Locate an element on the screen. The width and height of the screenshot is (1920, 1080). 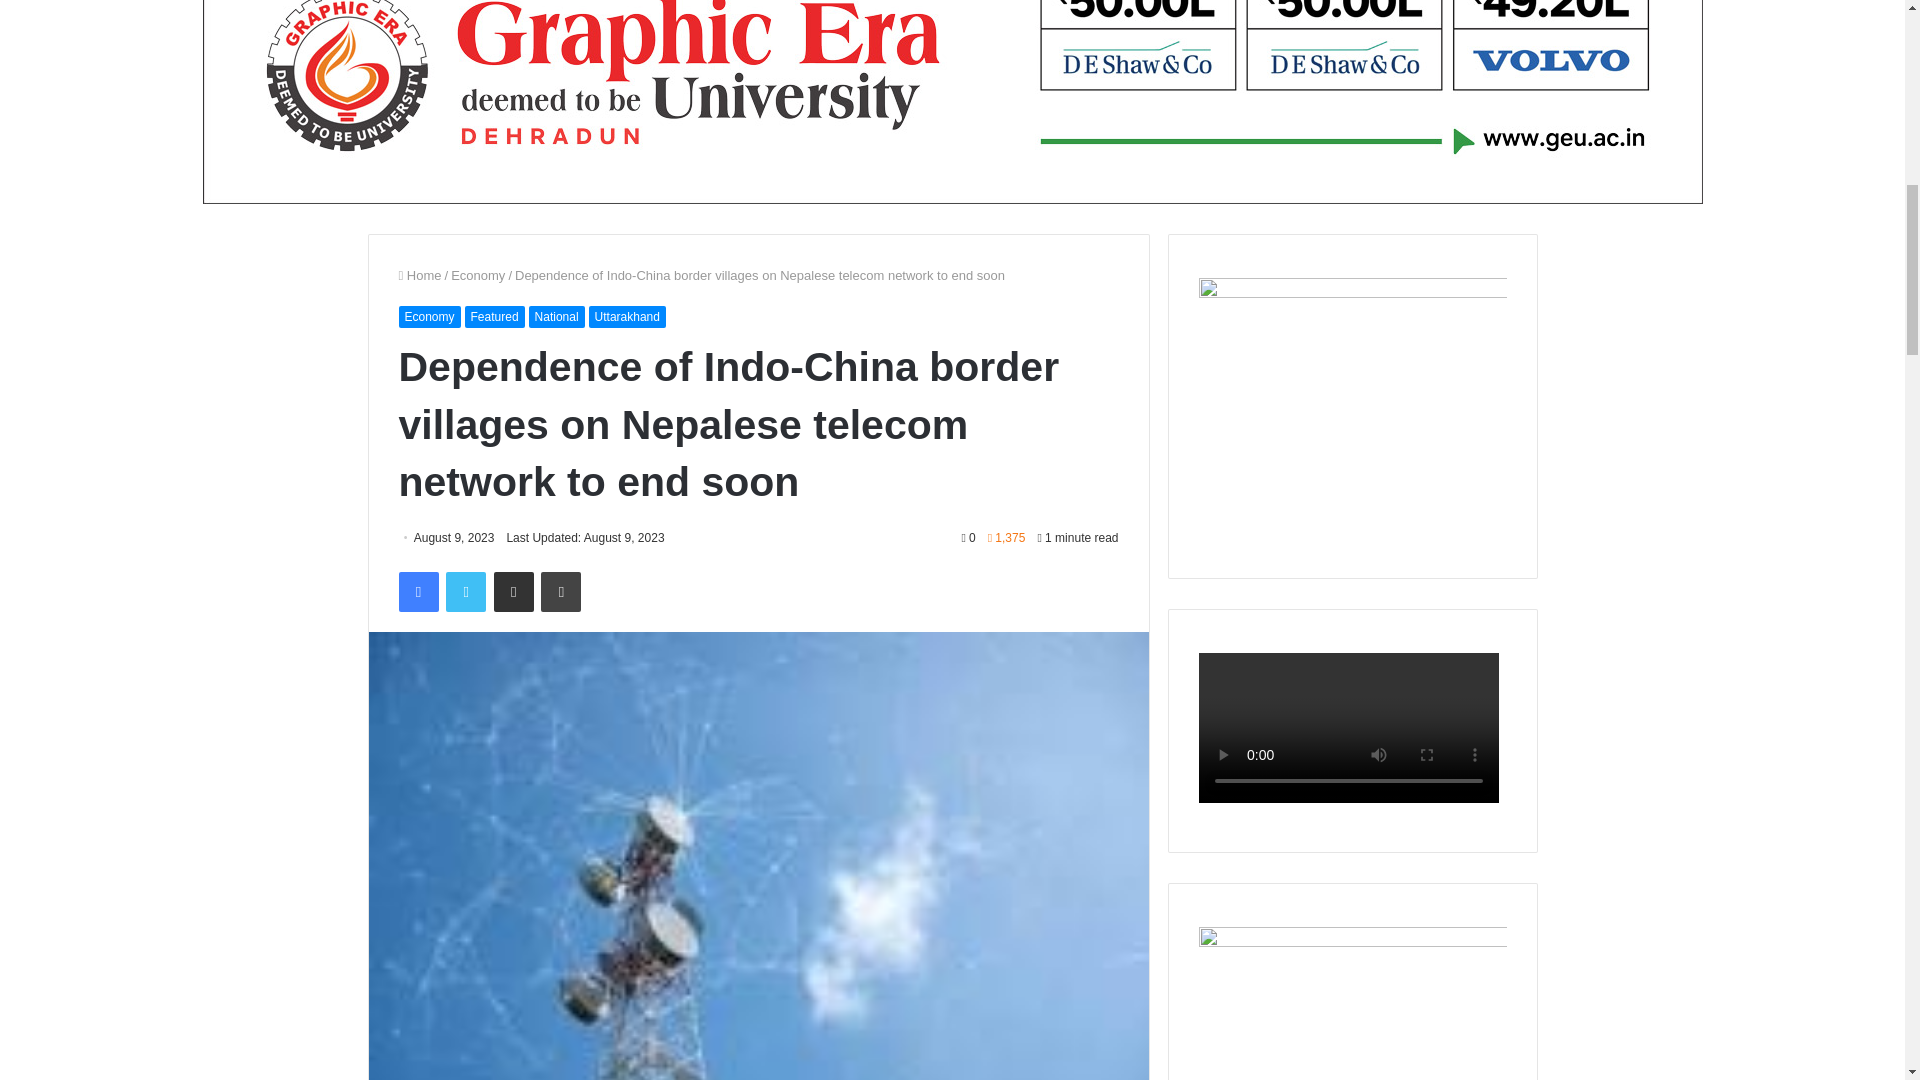
National is located at coordinates (557, 316).